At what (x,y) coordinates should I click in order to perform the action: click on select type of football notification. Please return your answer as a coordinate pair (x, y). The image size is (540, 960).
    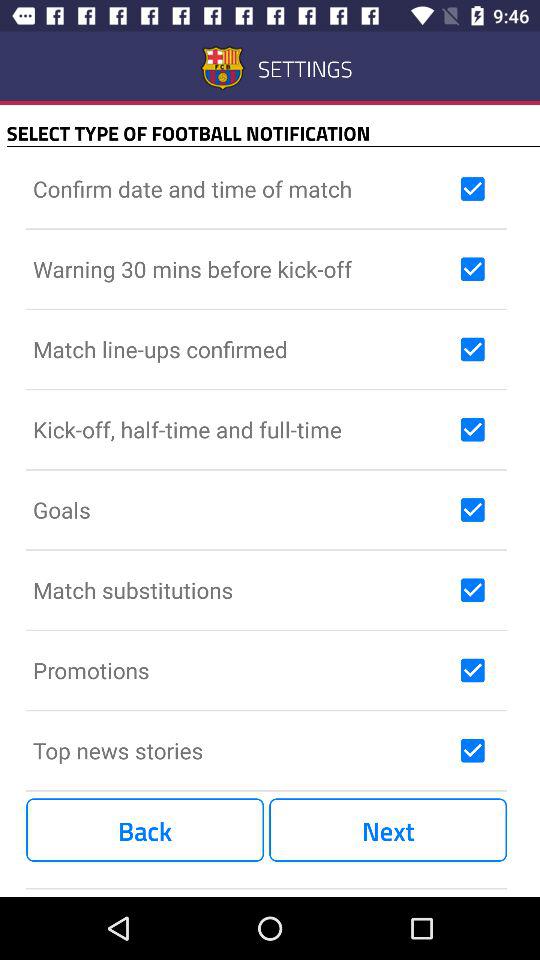
    Looking at the image, I should click on (472, 429).